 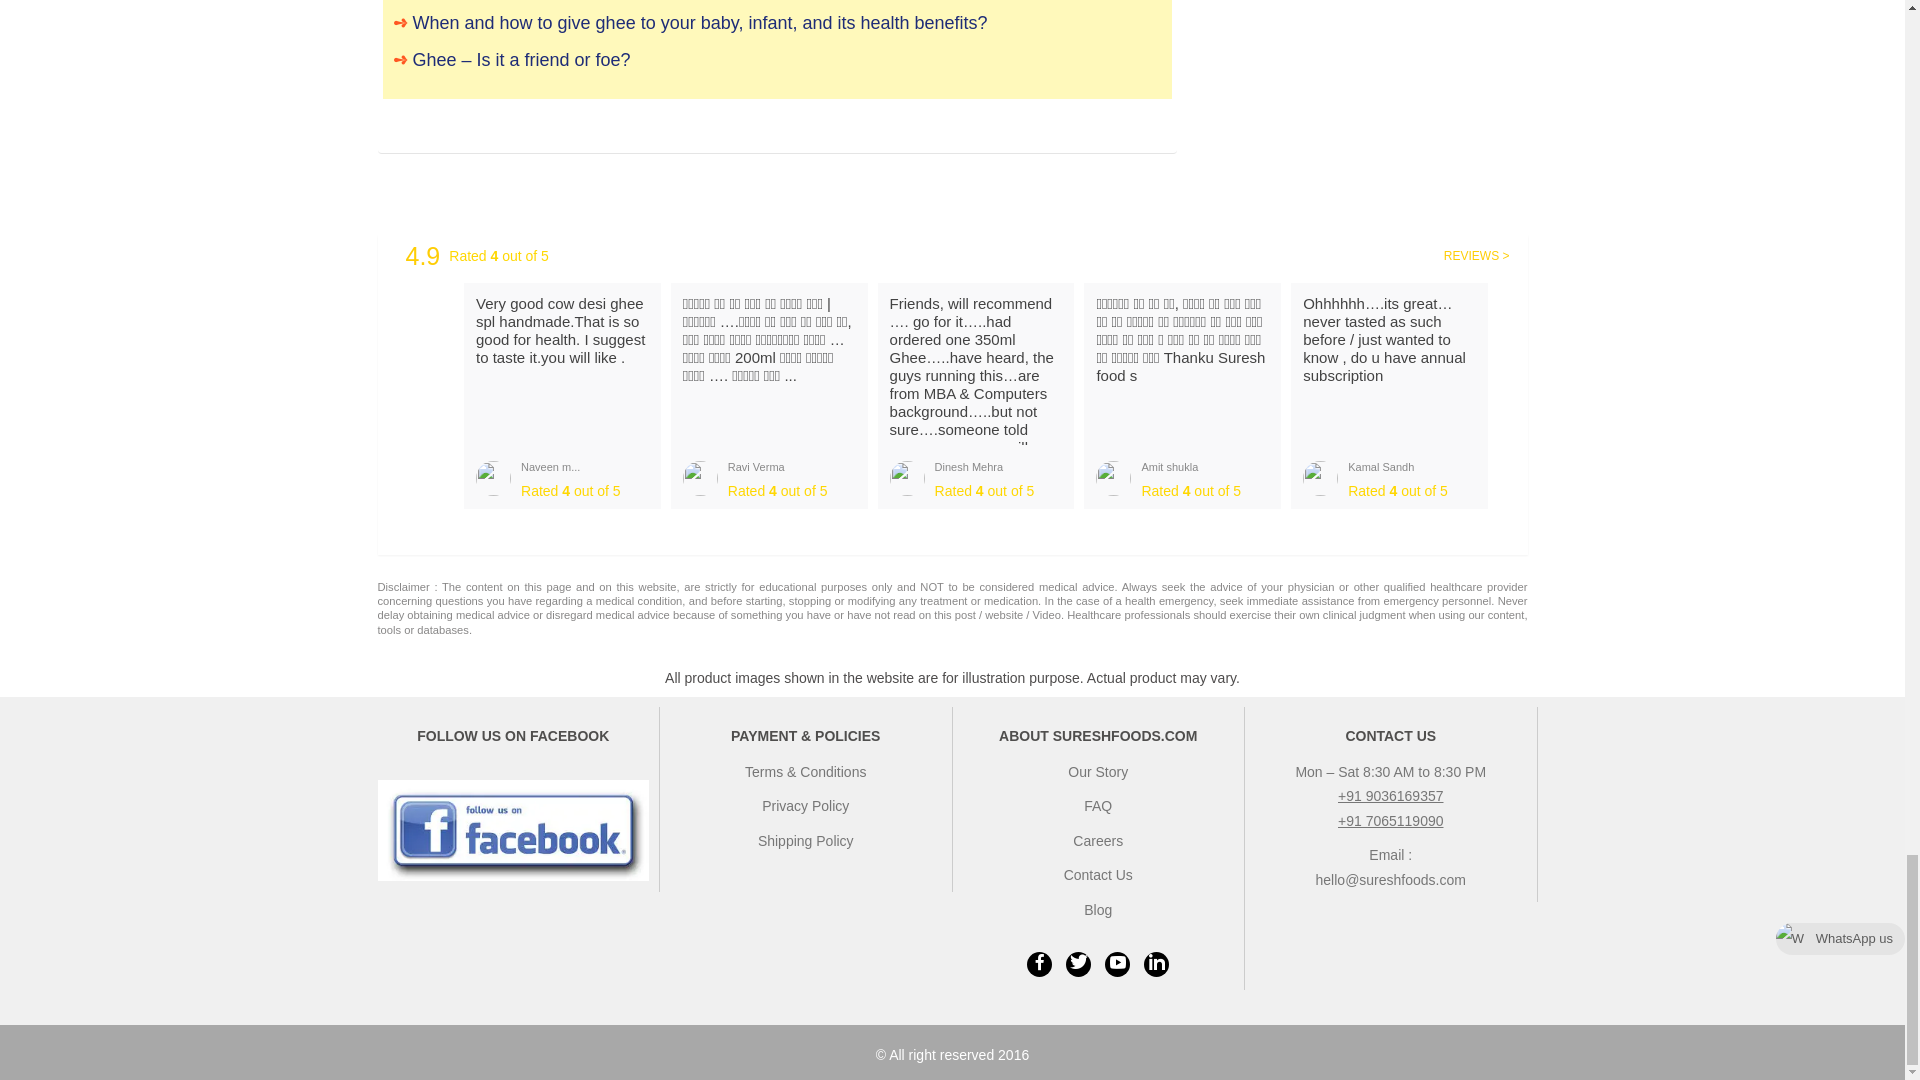 I want to click on Careers, so click(x=1098, y=840).